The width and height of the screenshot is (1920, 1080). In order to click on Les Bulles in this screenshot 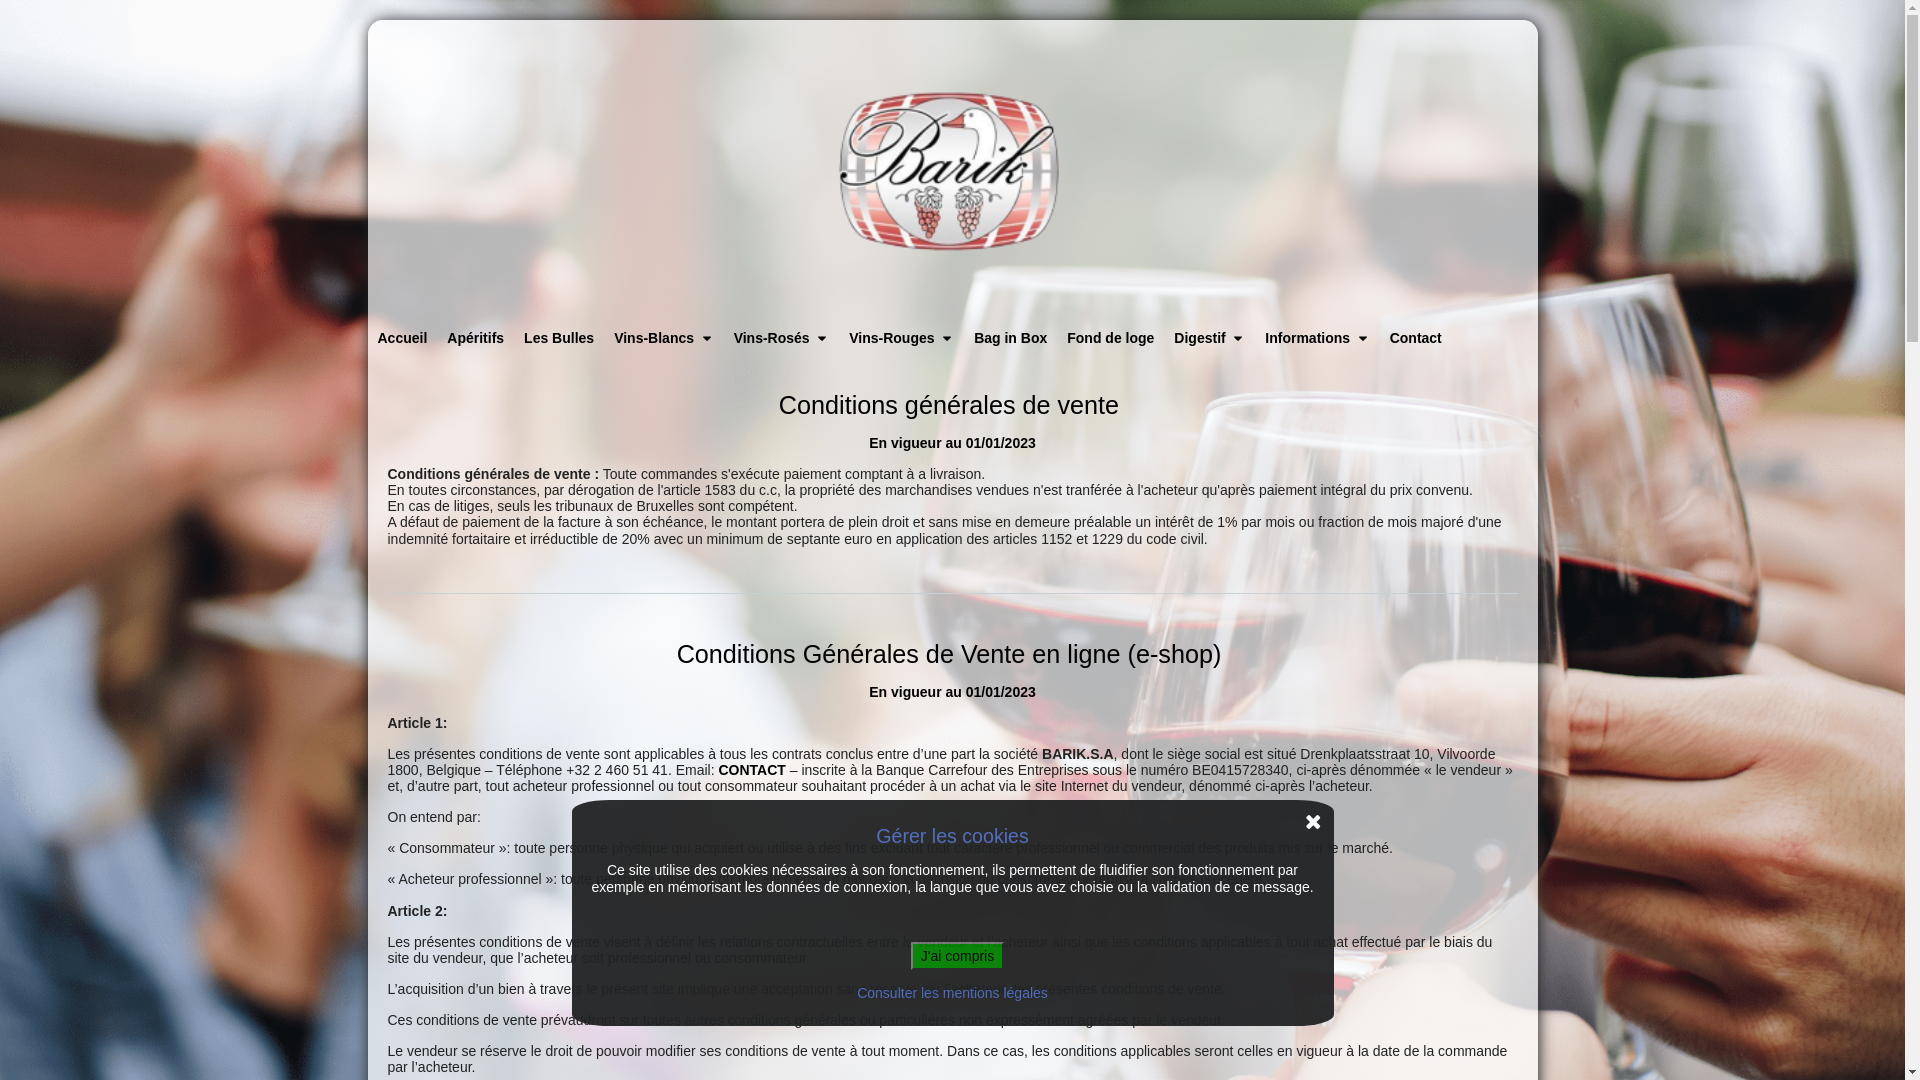, I will do `click(559, 338)`.